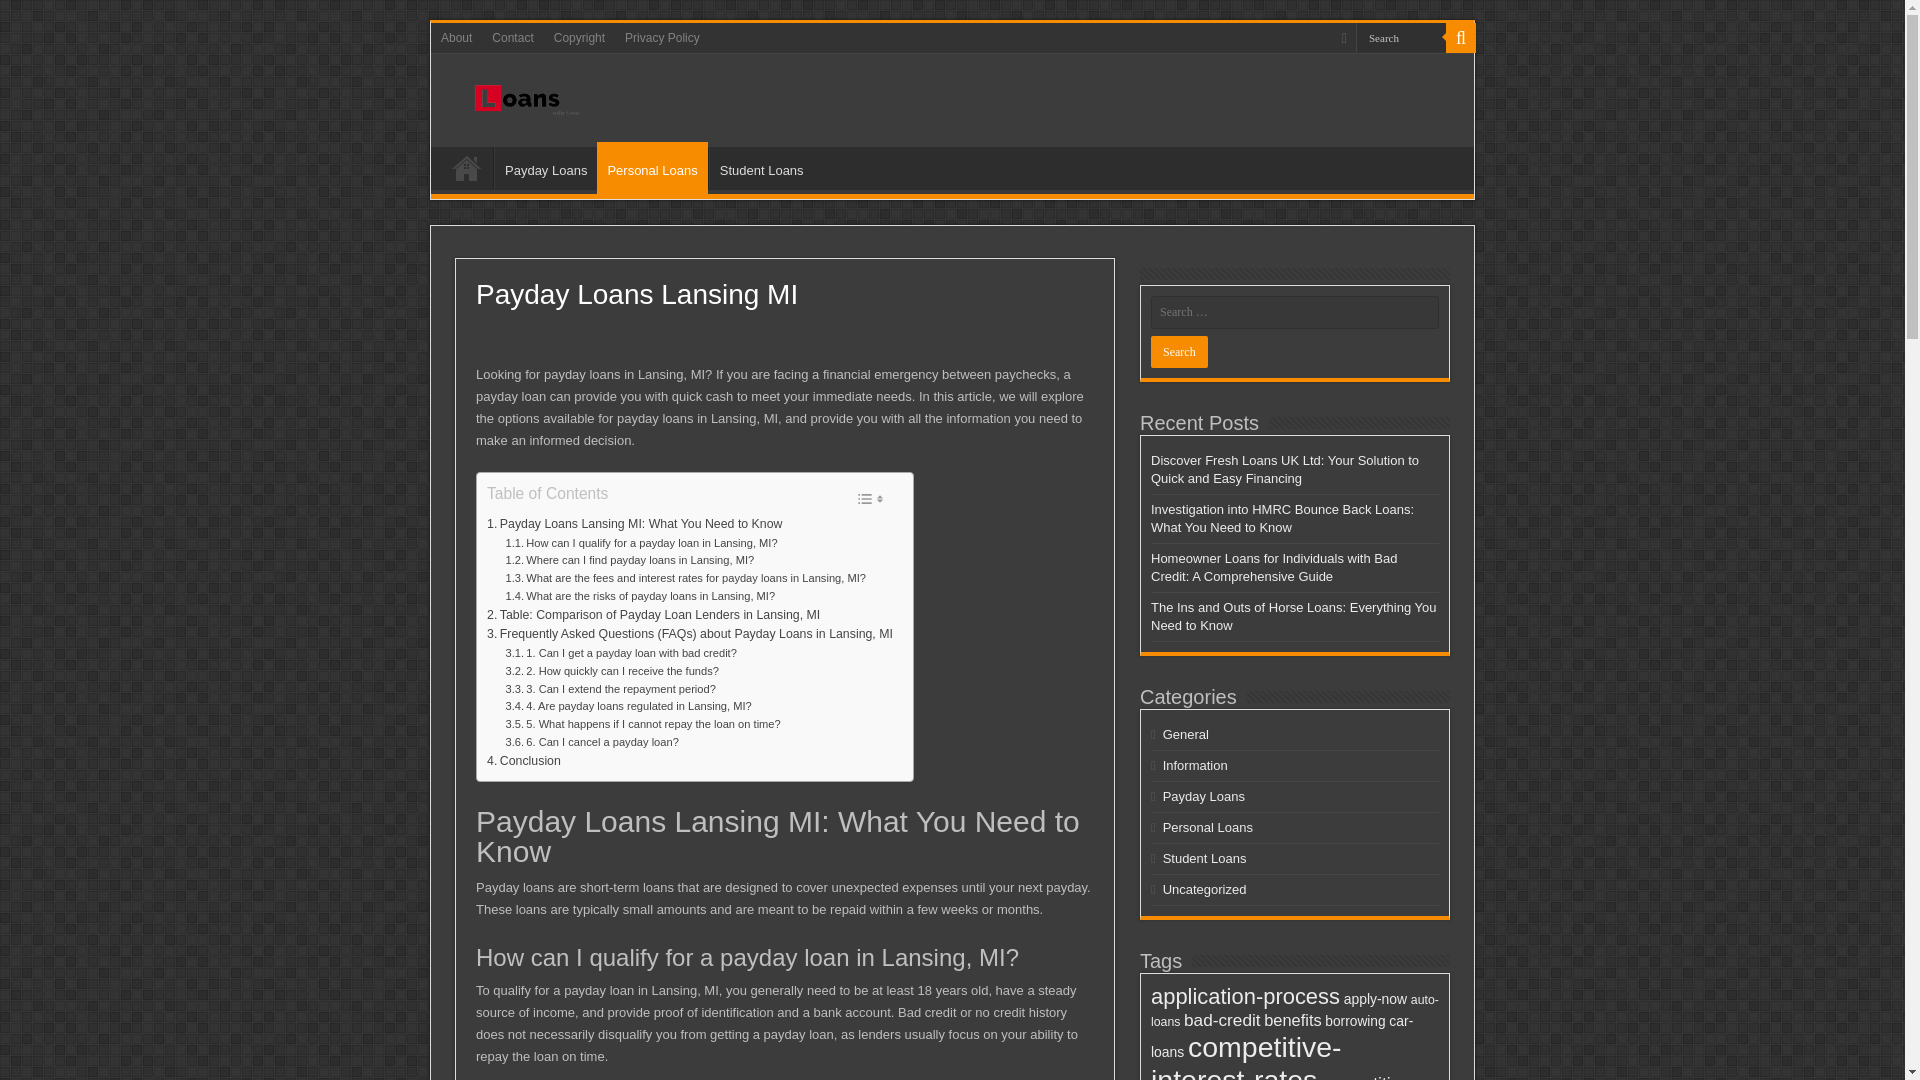  What do you see at coordinates (467, 168) in the screenshot?
I see `LOANS` at bounding box center [467, 168].